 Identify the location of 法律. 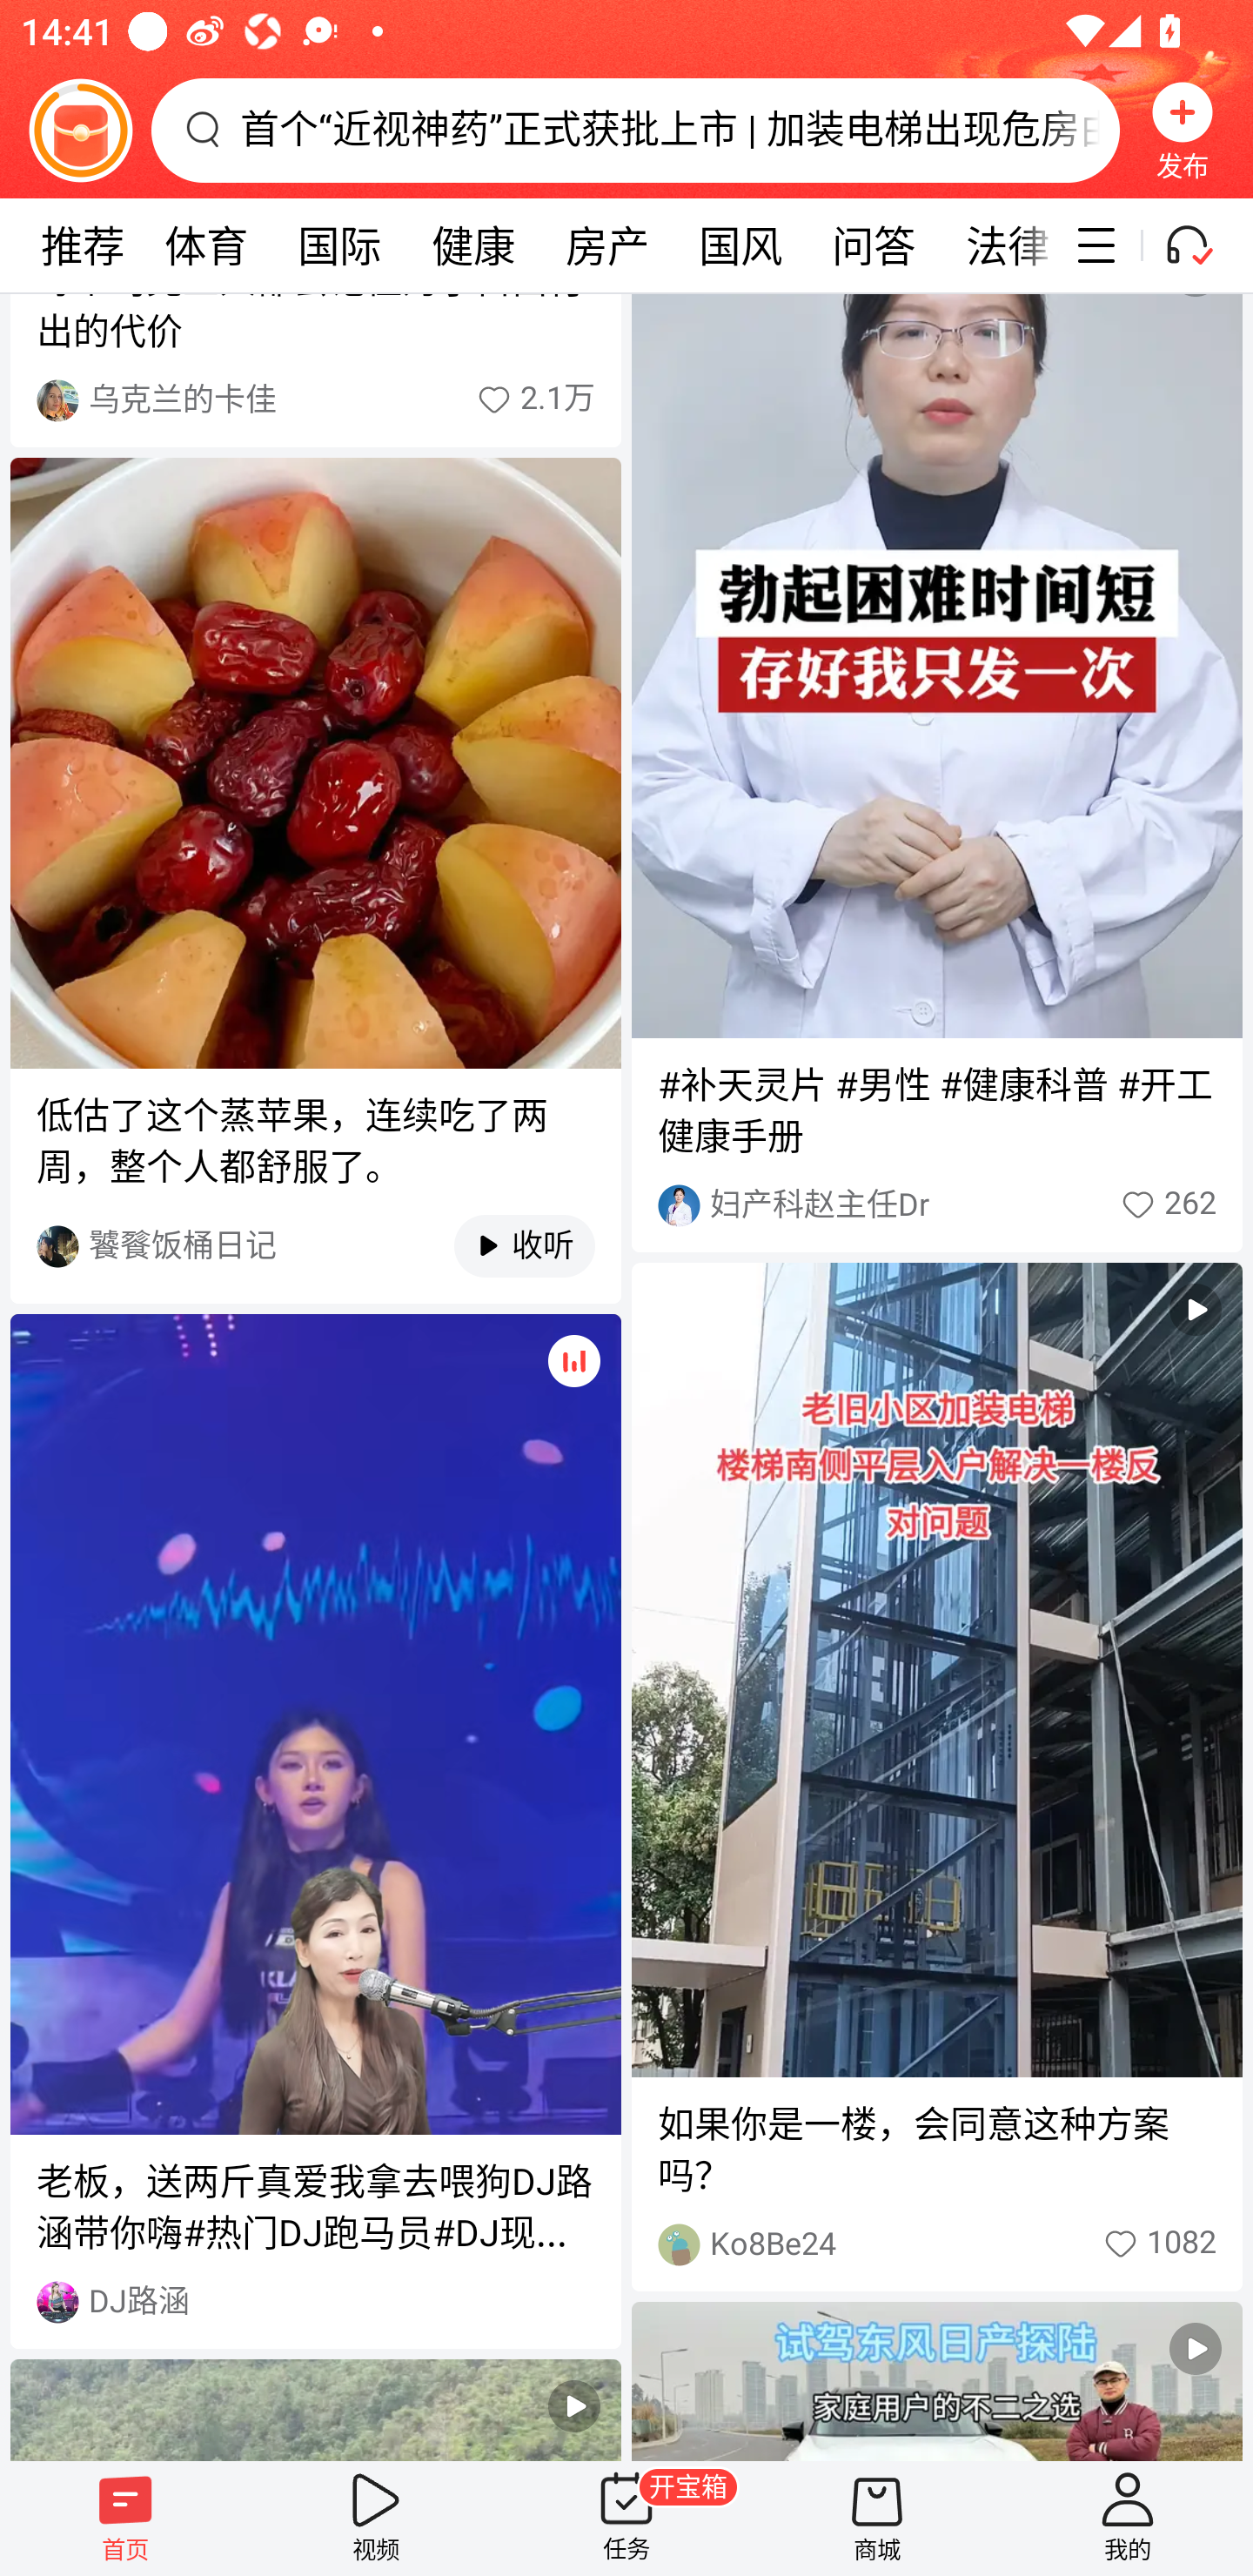
(999, 245).